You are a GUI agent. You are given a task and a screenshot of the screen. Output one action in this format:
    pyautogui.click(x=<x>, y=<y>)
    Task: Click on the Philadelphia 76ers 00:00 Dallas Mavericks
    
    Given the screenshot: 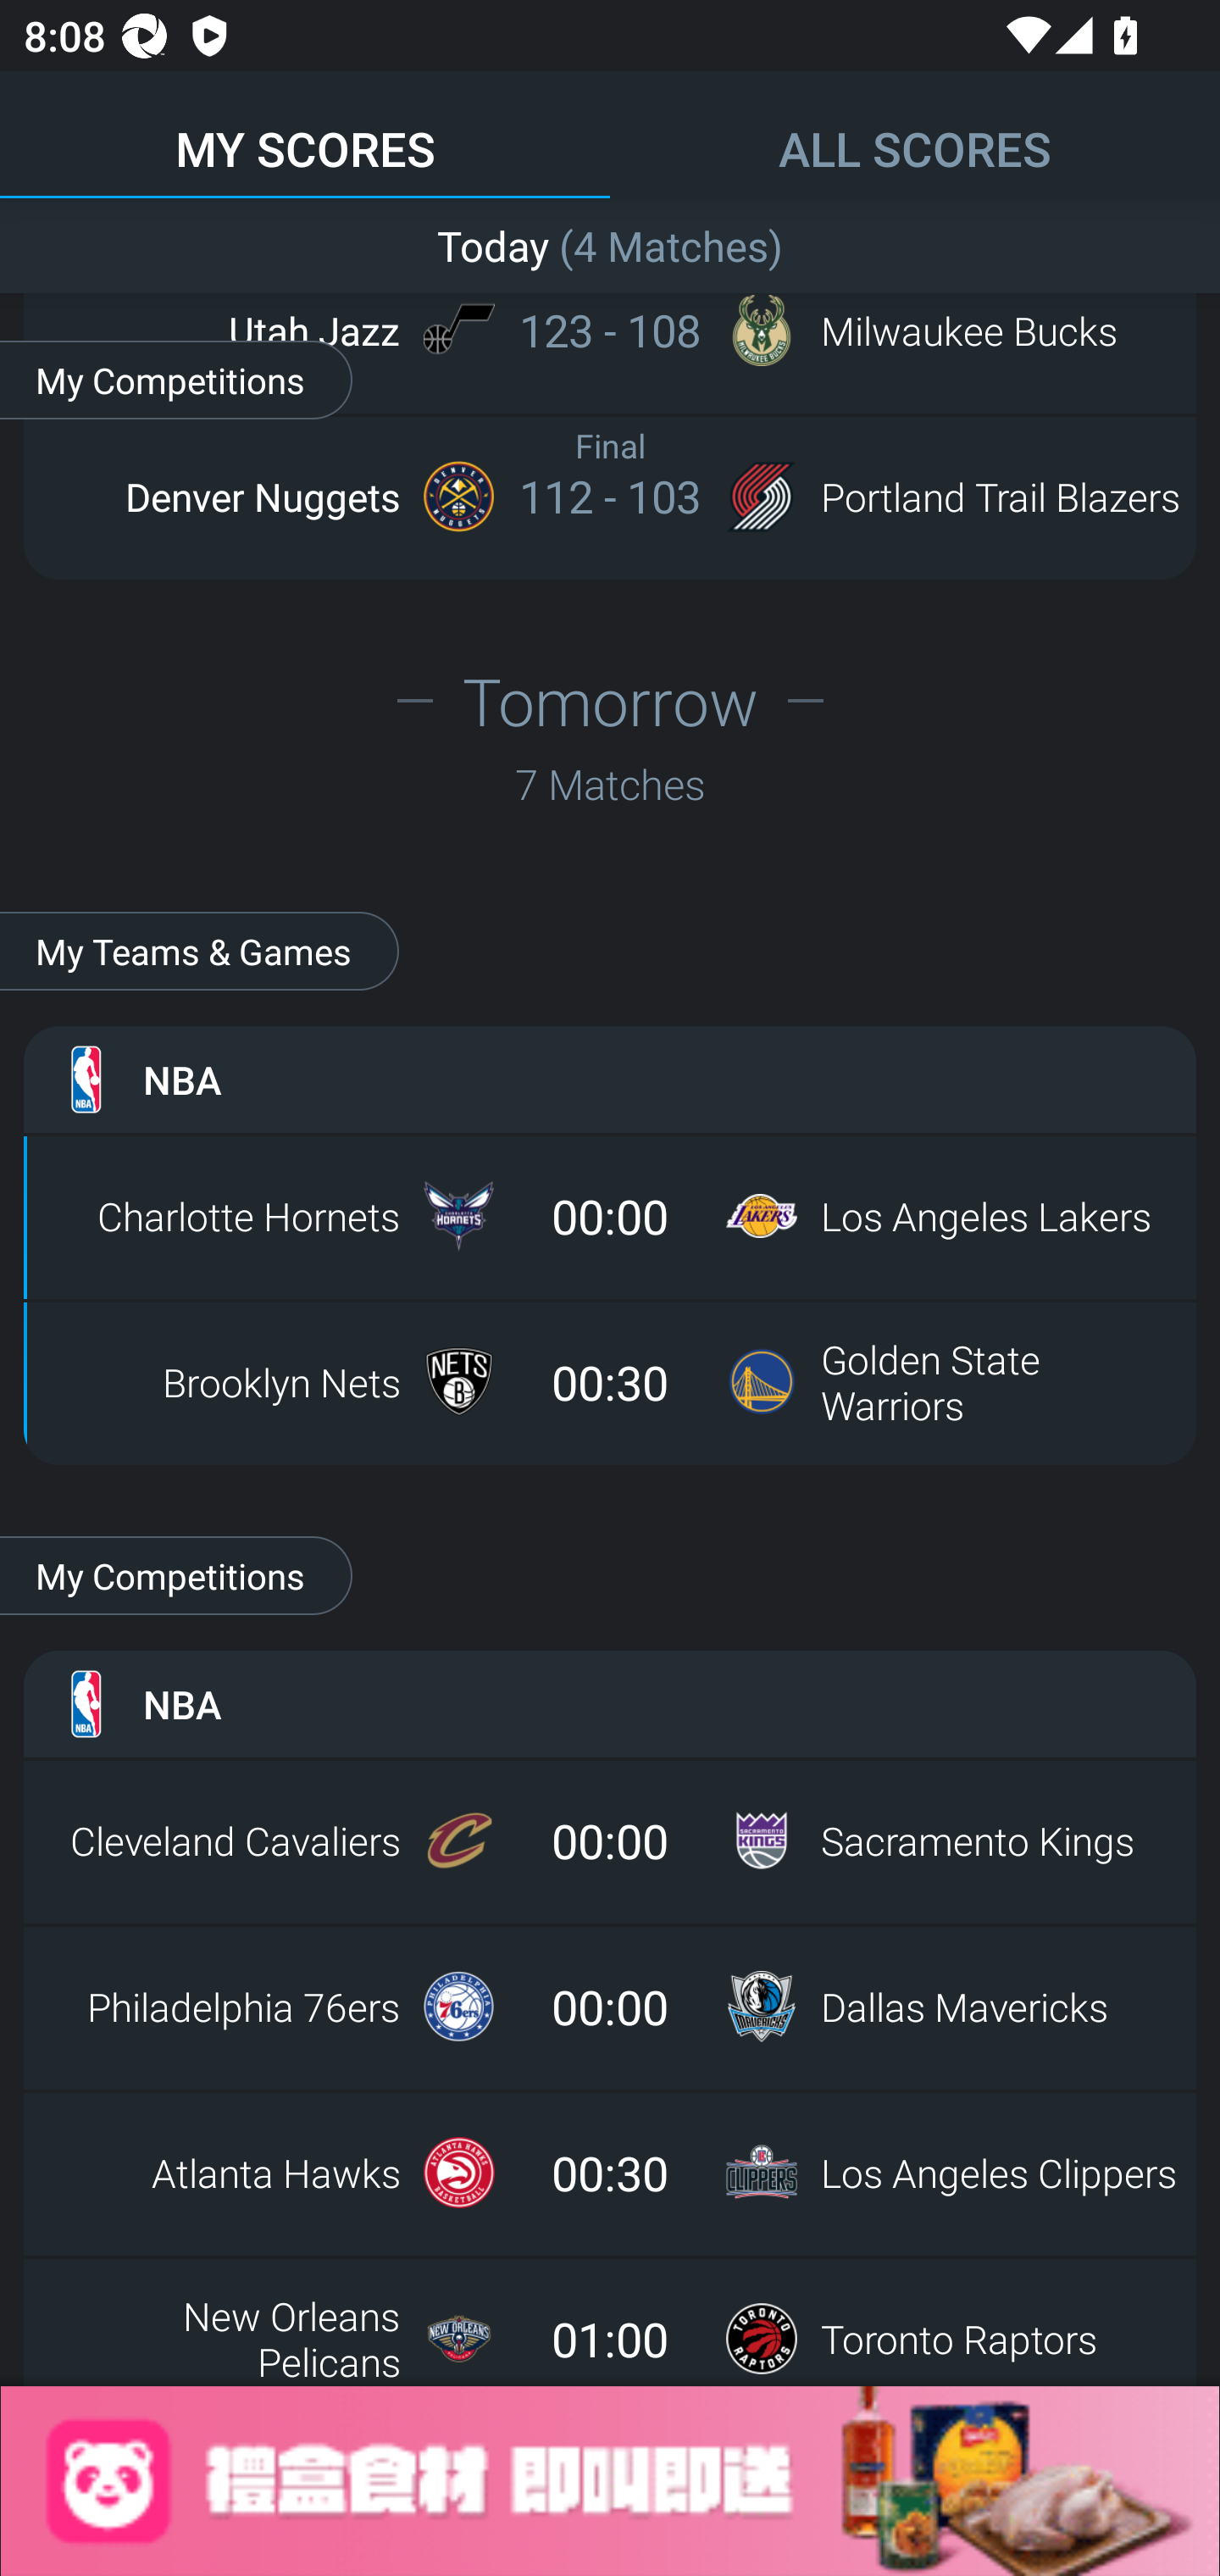 What is the action you would take?
    pyautogui.click(x=610, y=2007)
    